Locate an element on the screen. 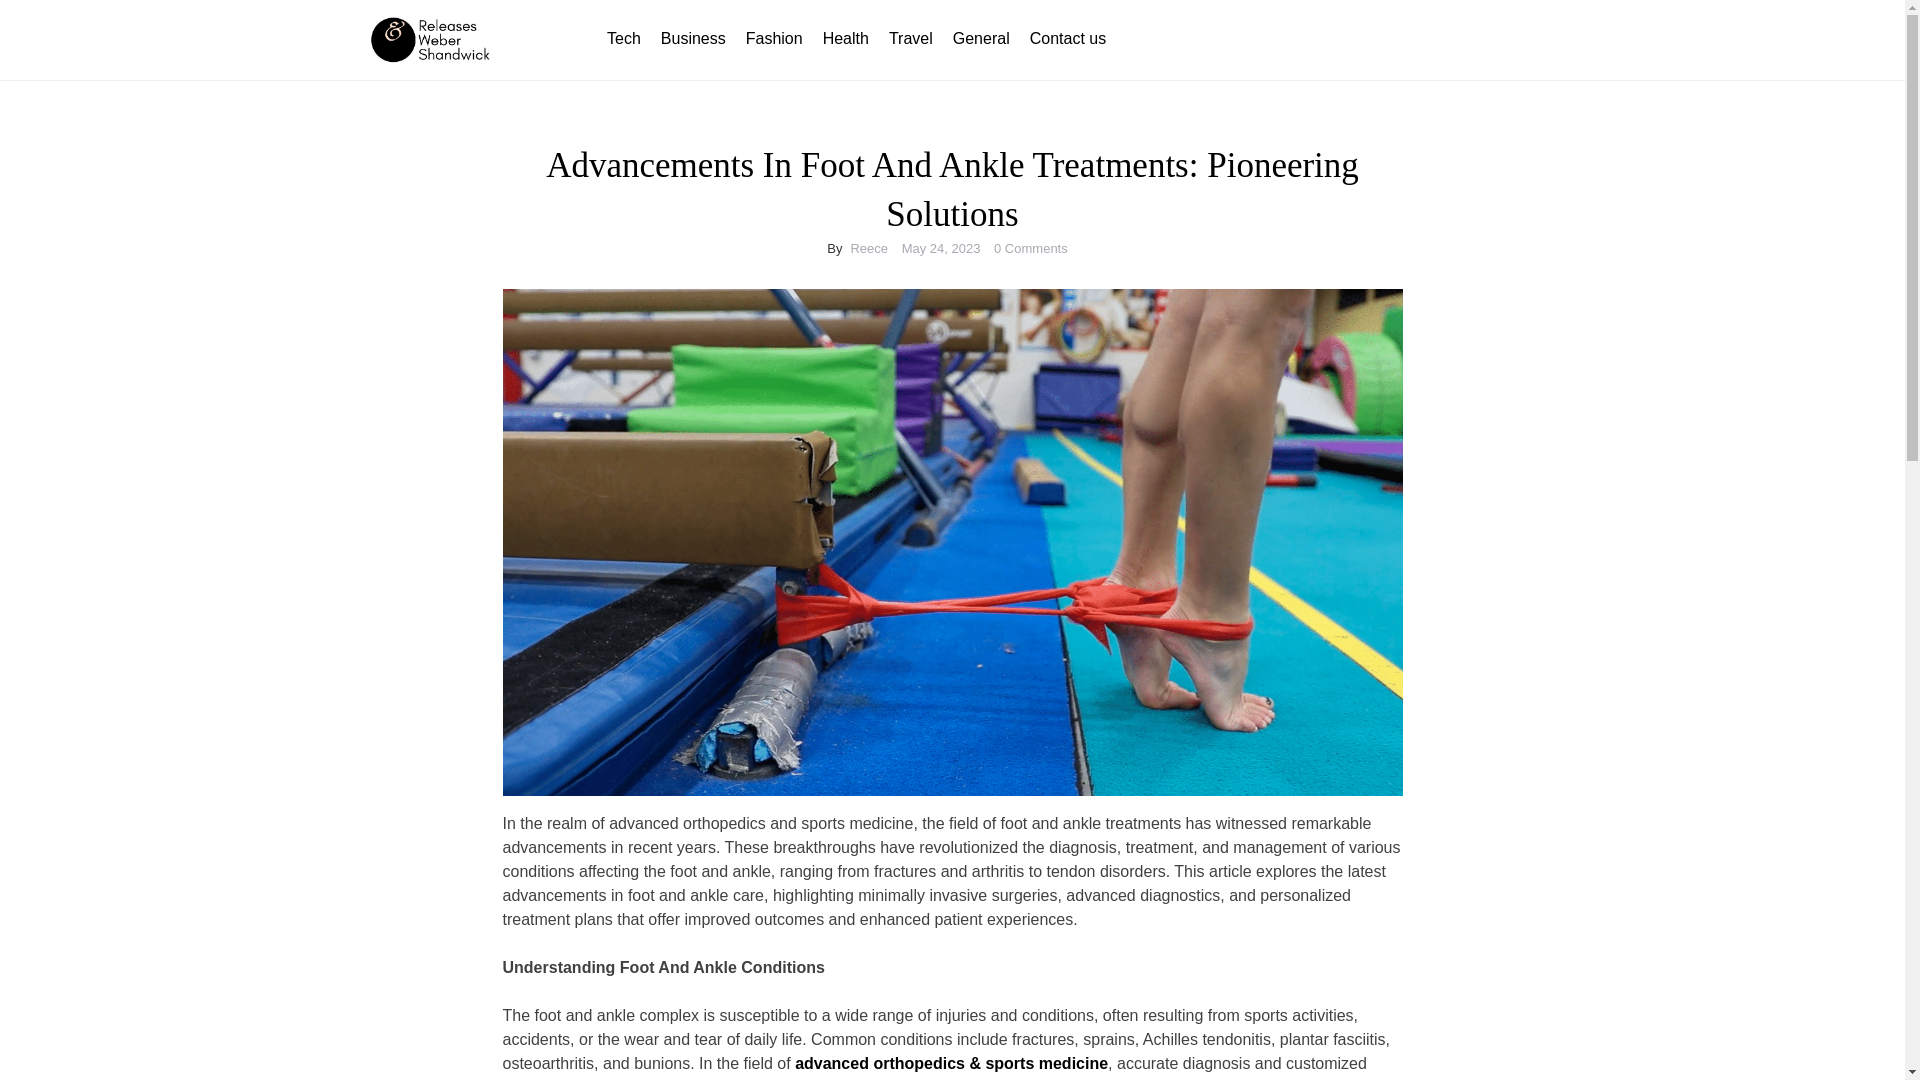  Business is located at coordinates (692, 38).